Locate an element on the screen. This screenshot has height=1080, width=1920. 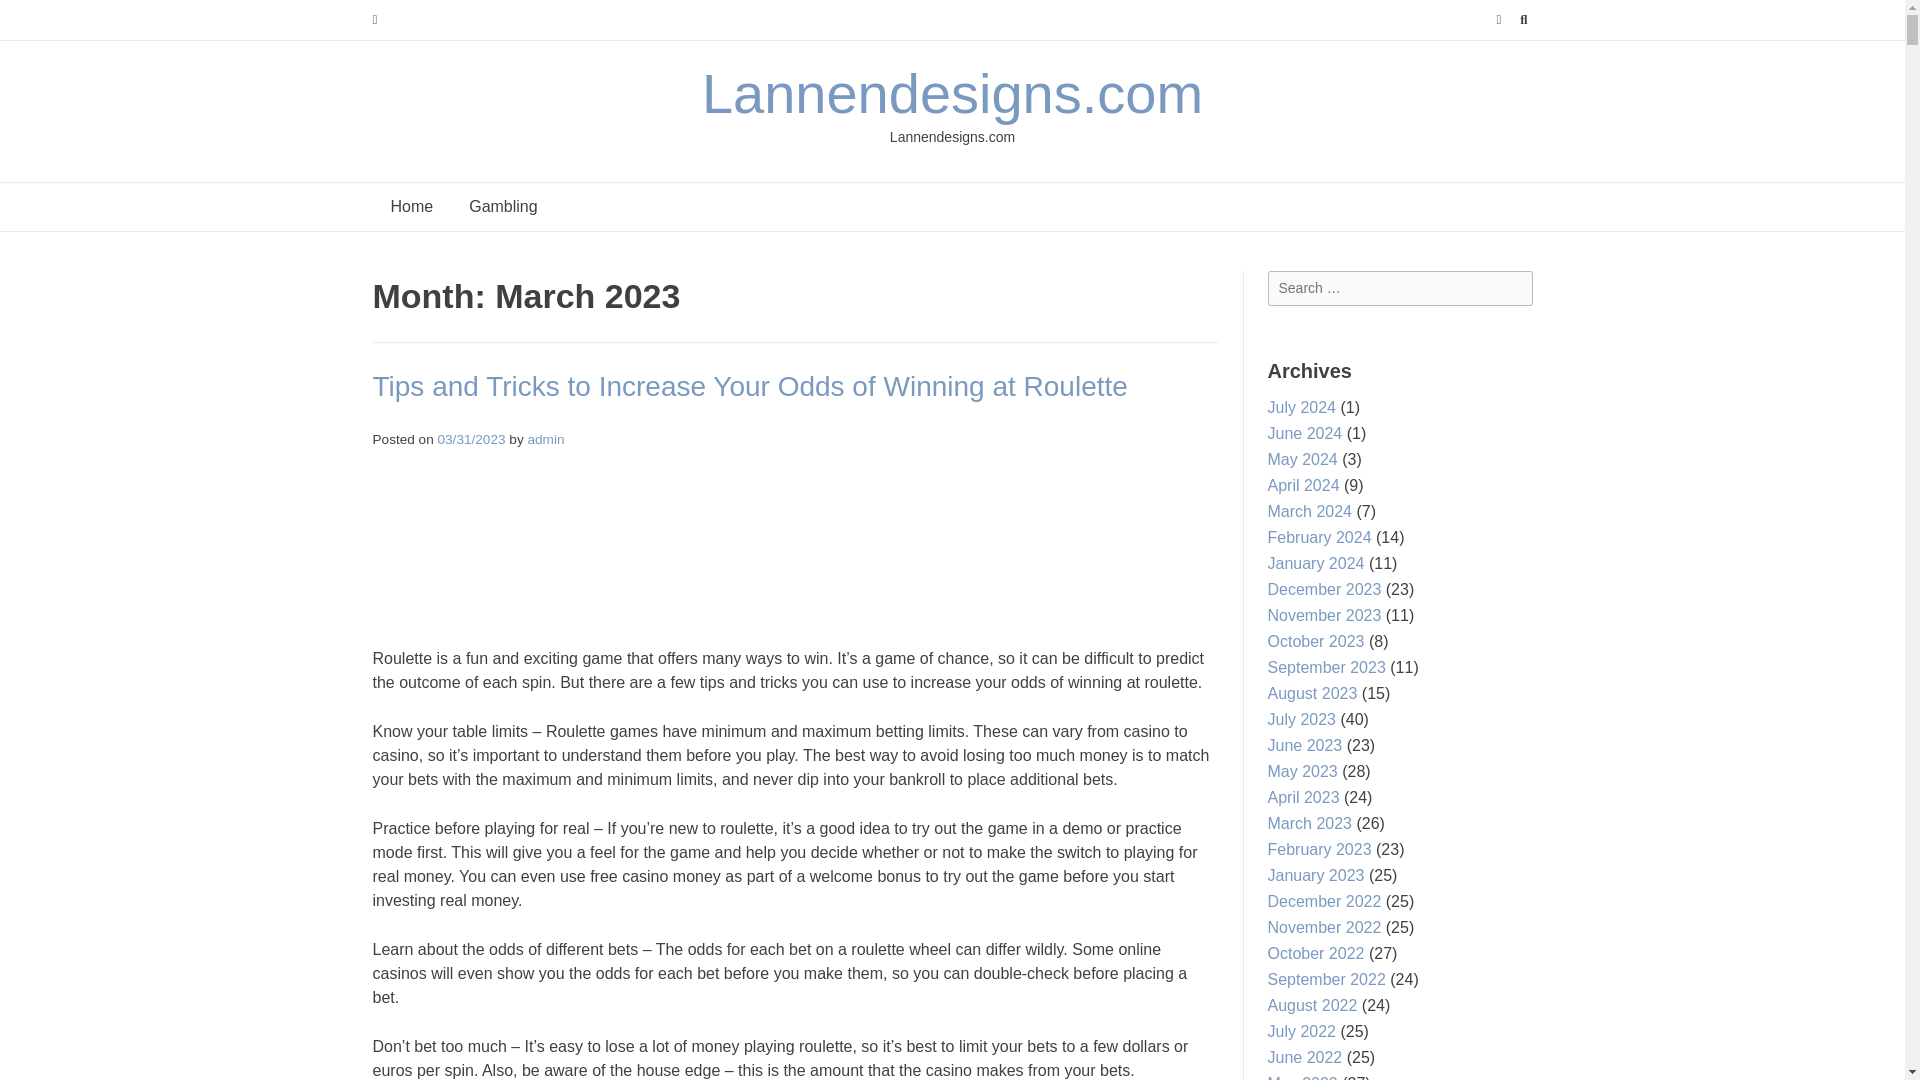
Gambling is located at coordinates (502, 206).